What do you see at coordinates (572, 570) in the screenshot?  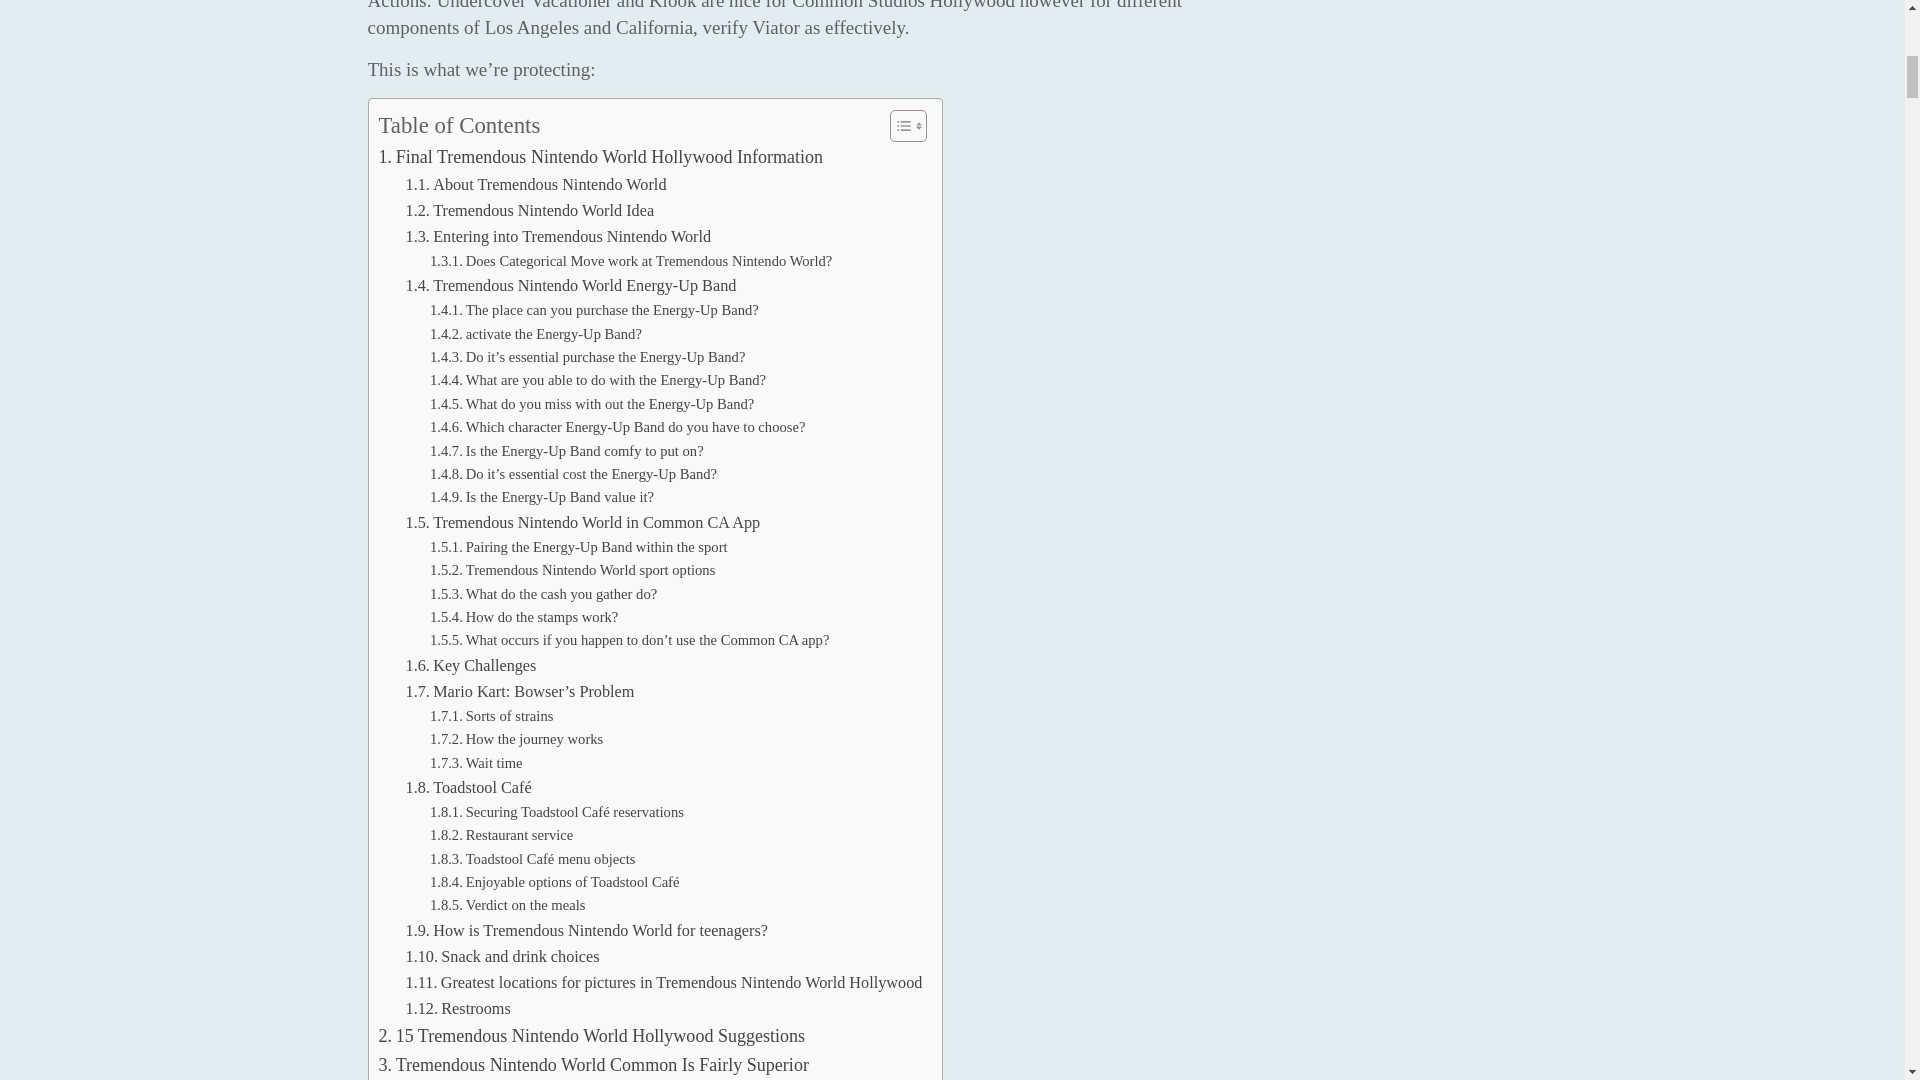 I see `Tremendous Nintendo World sport options` at bounding box center [572, 570].